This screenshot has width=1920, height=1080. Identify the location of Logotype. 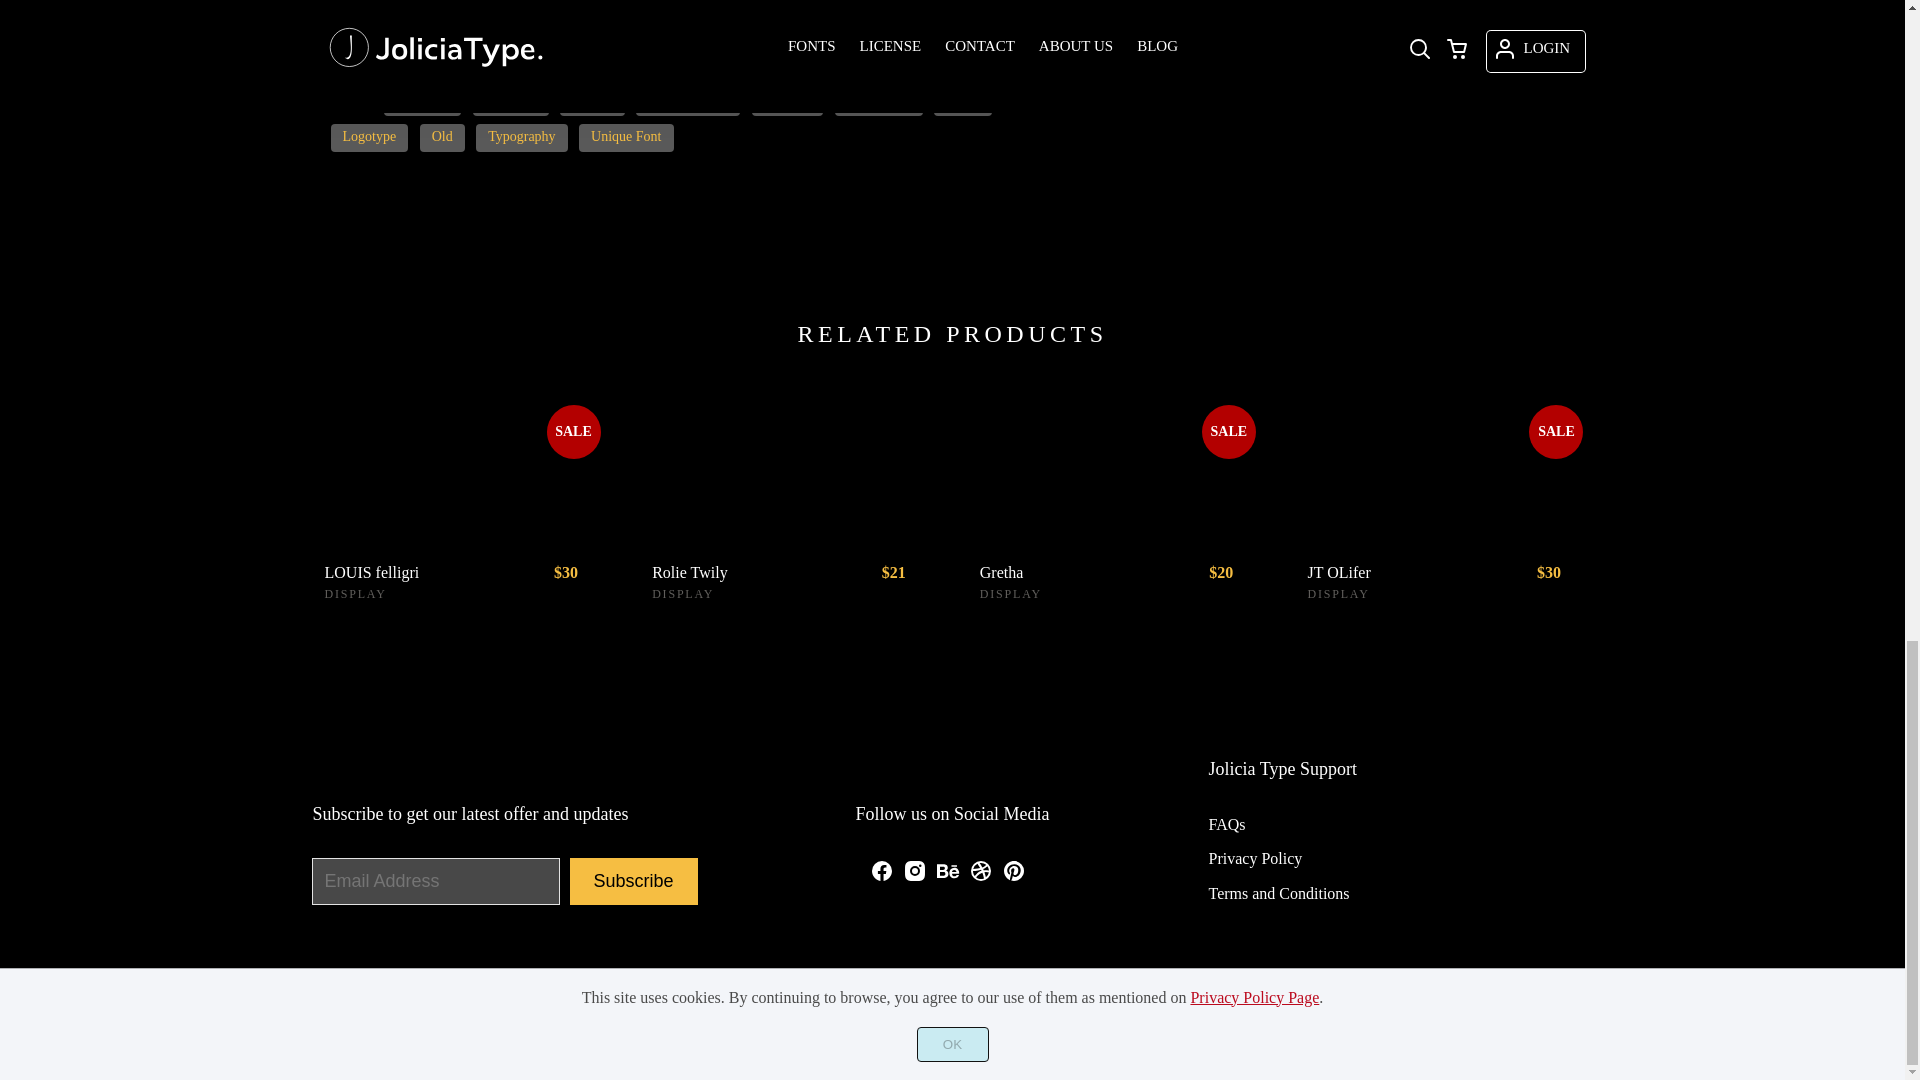
(368, 138).